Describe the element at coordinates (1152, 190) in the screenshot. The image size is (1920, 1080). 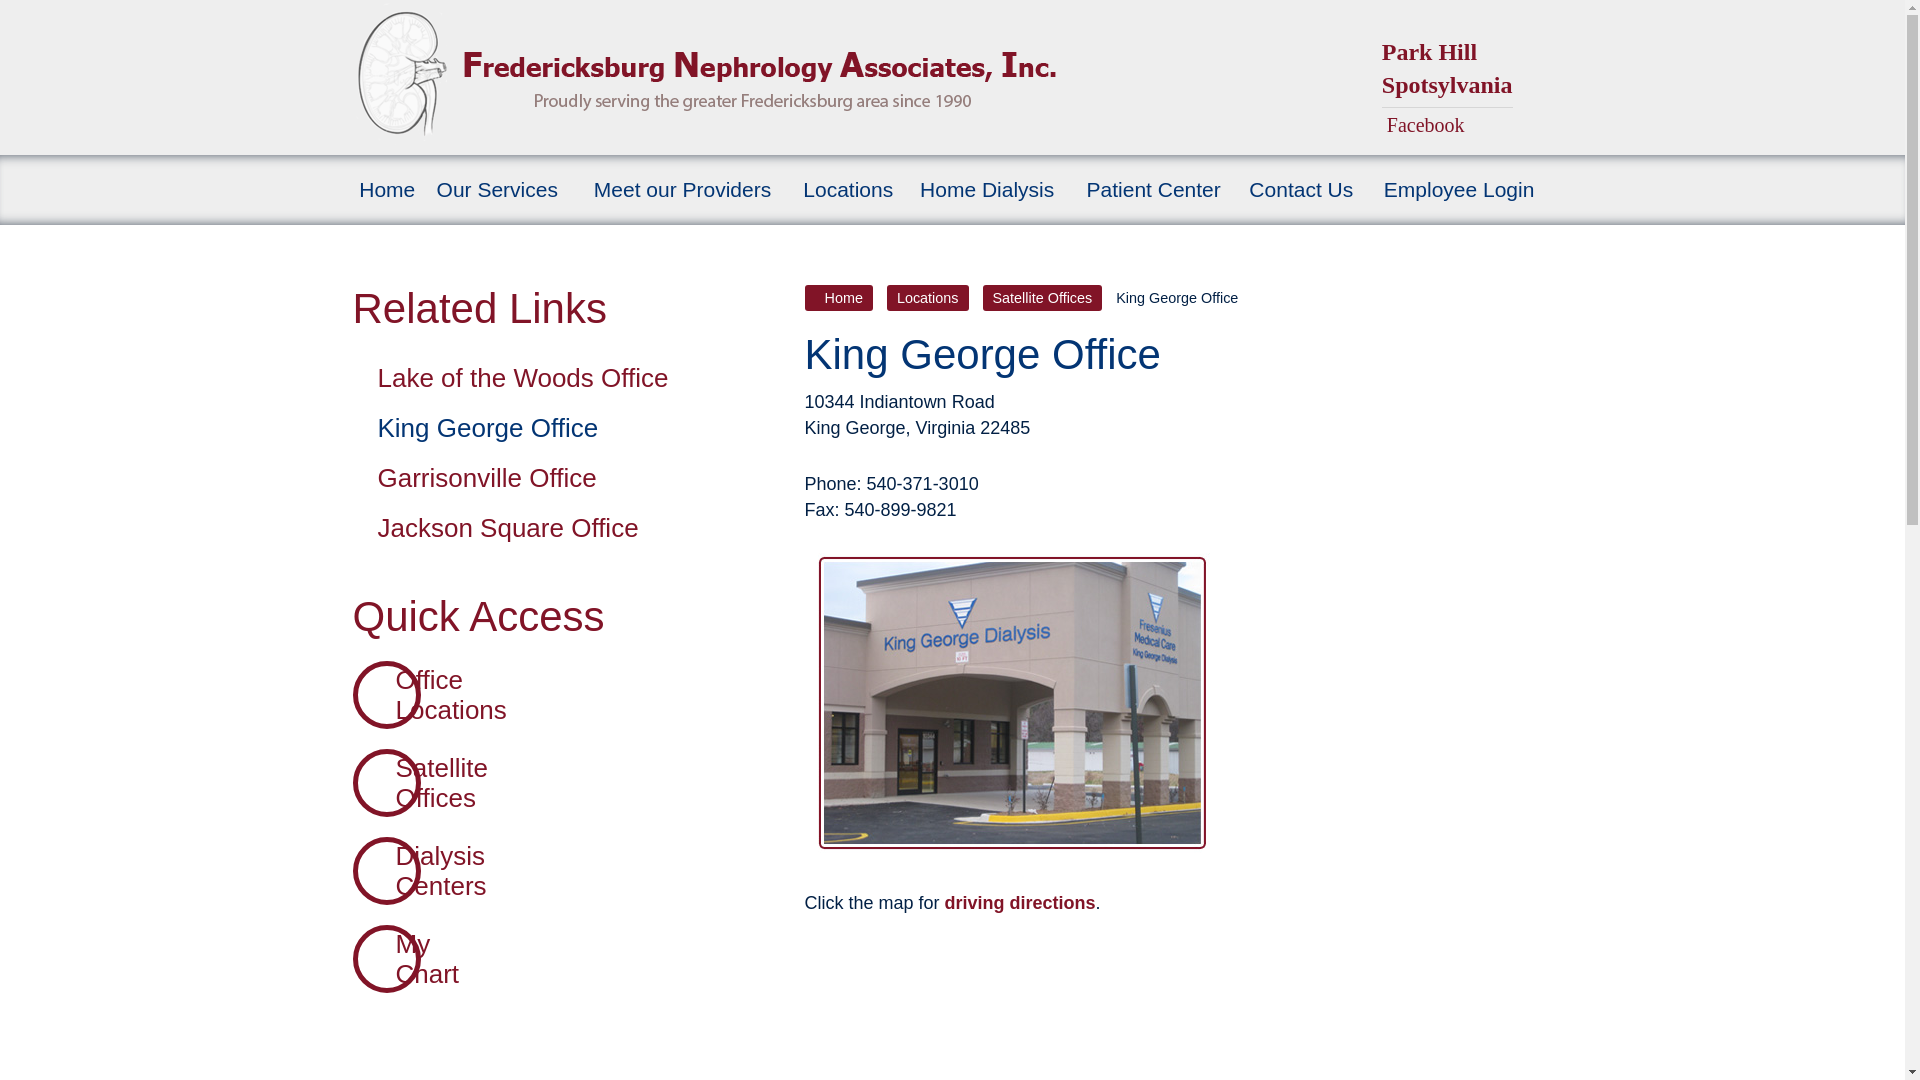
I see `Patient Center` at that location.